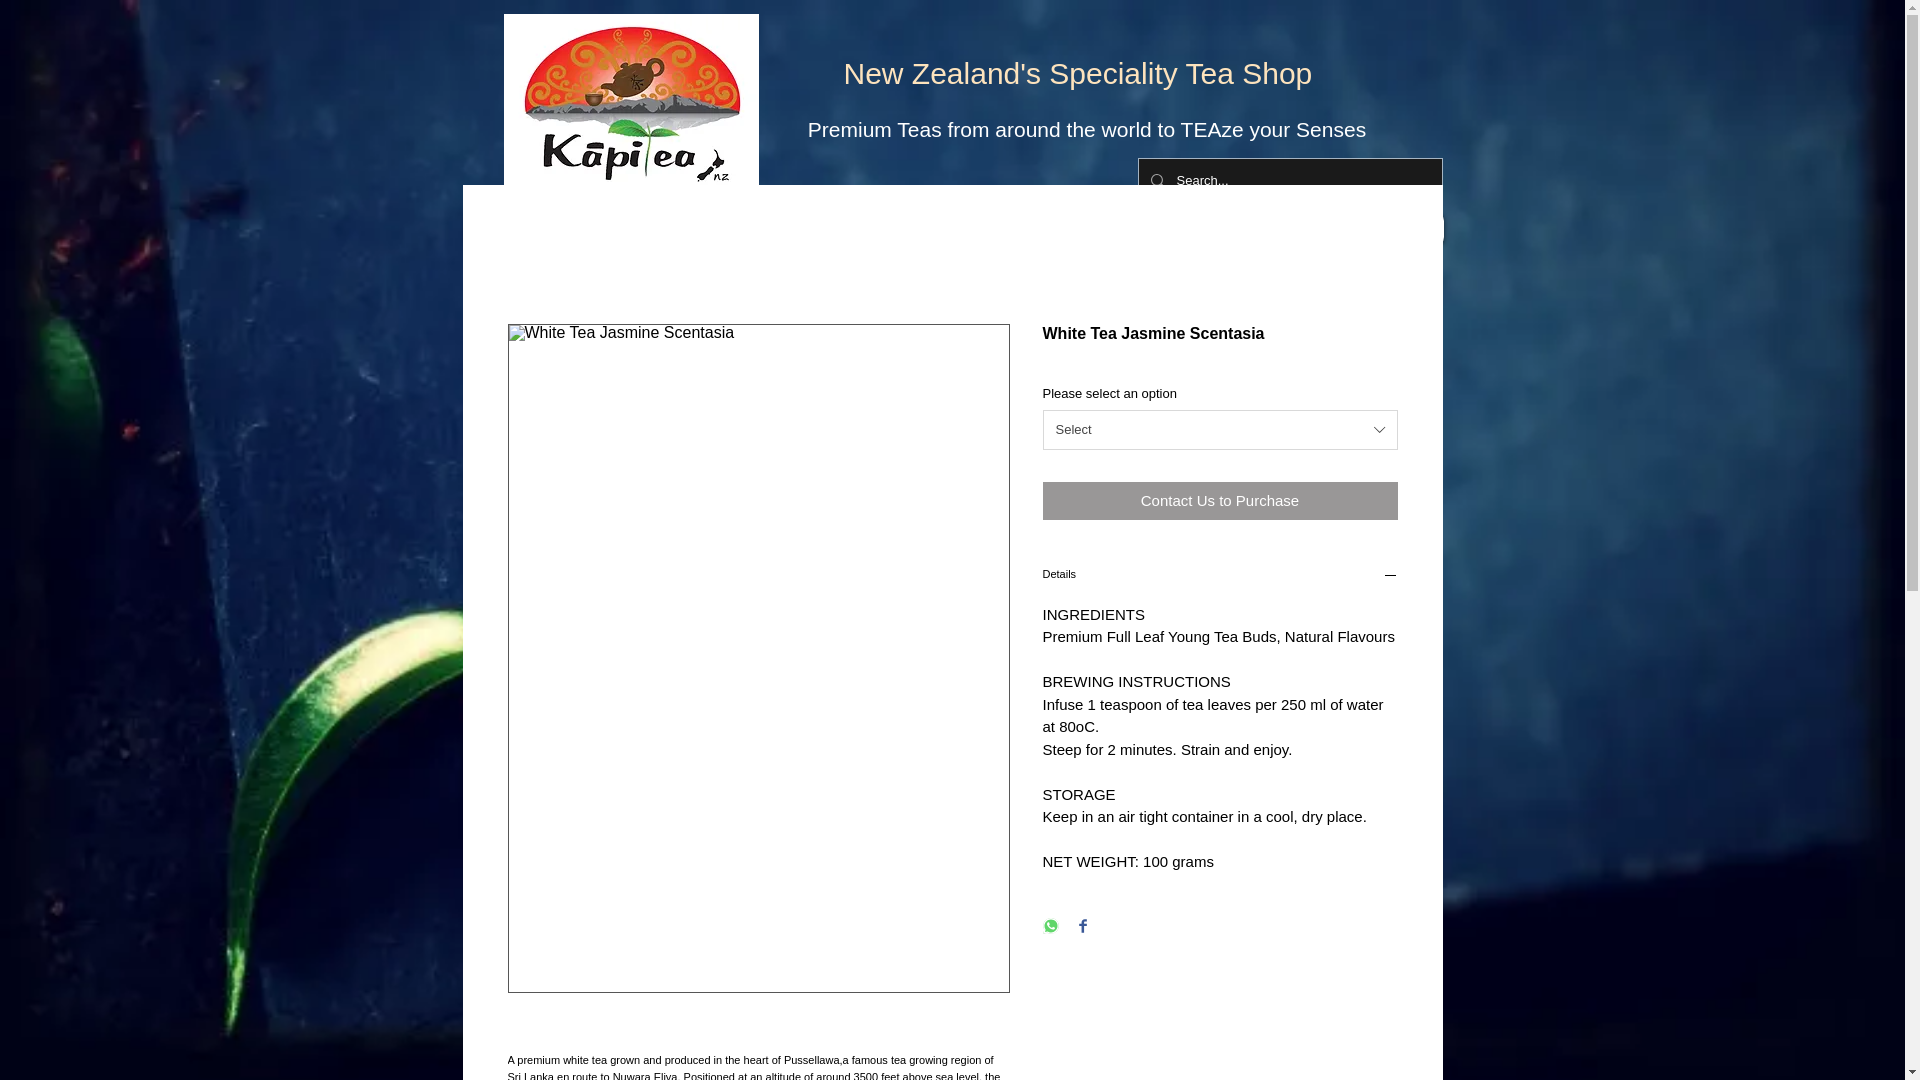 The height and width of the screenshot is (1080, 1920). Describe the element at coordinates (1220, 577) in the screenshot. I see `Details` at that location.